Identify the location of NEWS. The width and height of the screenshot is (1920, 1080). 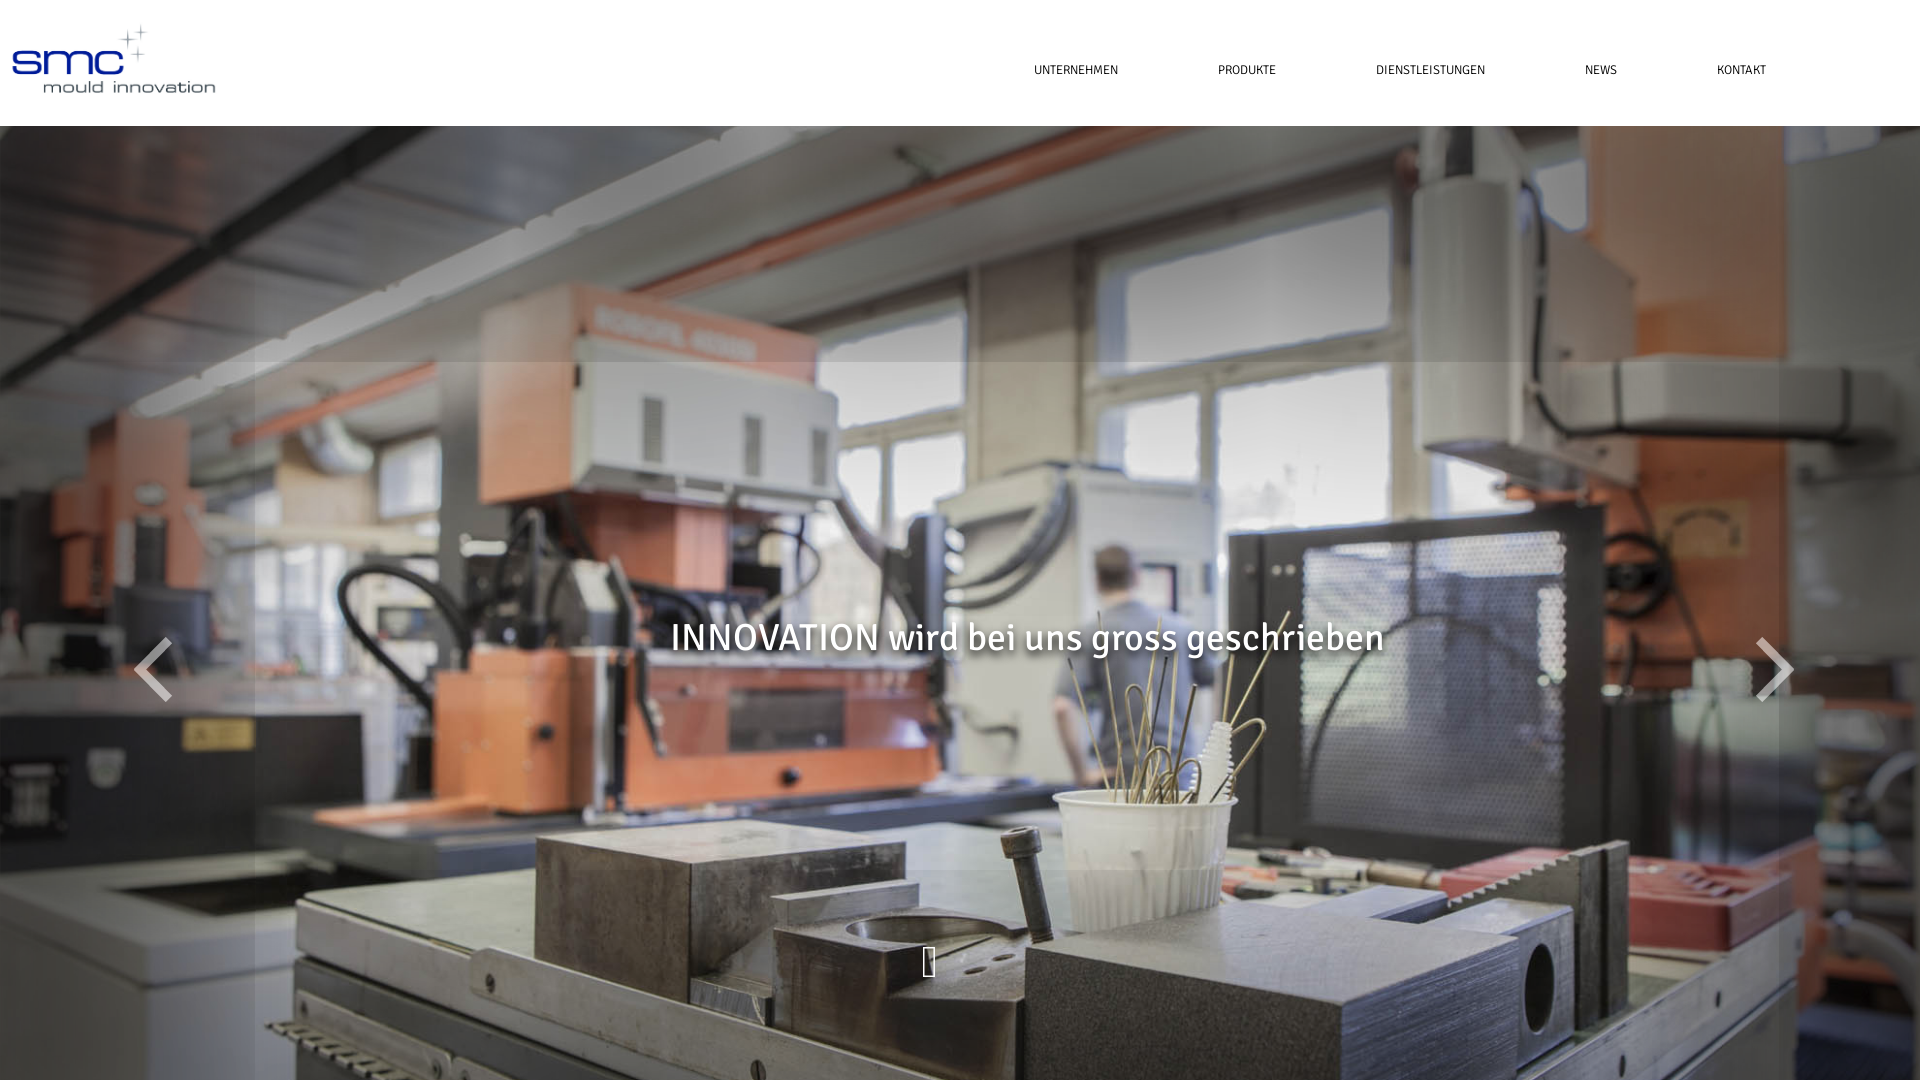
(1601, 70).